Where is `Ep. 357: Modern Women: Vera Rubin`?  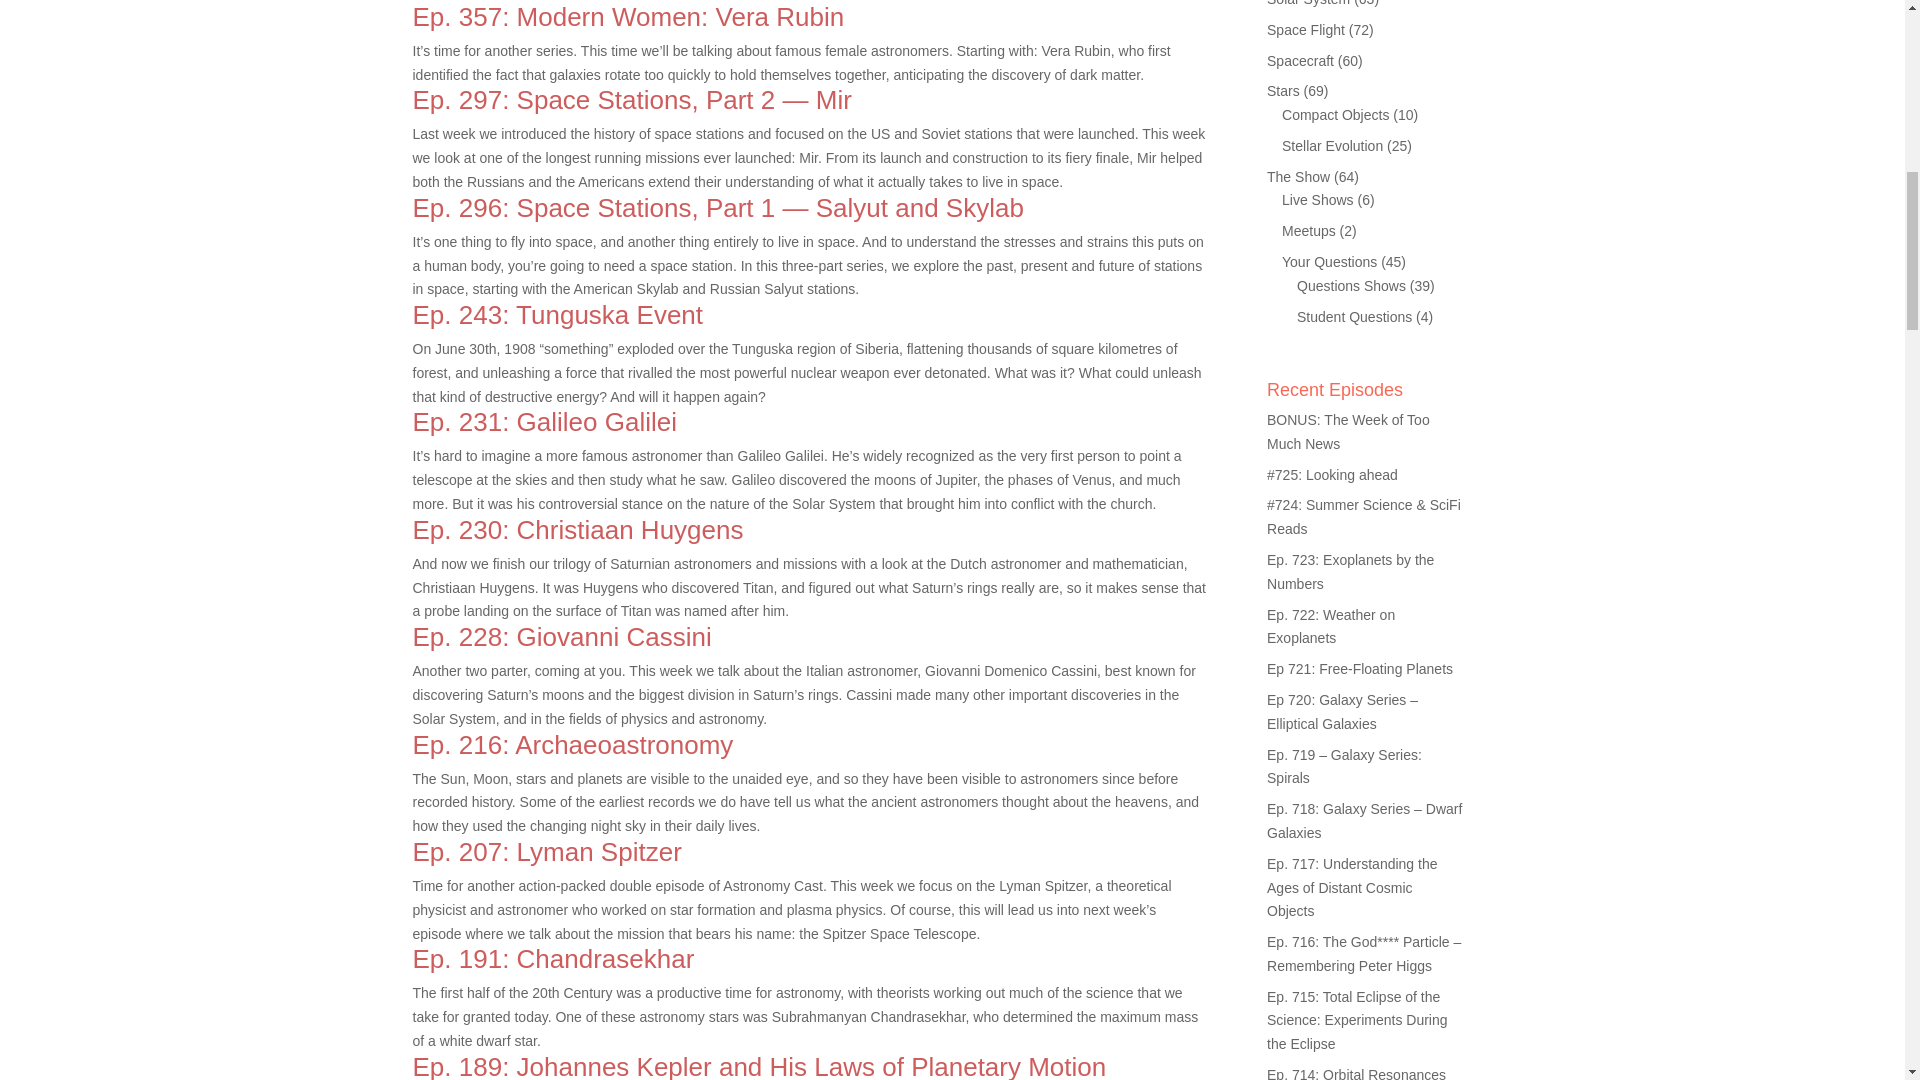
Ep. 357: Modern Women: Vera Rubin is located at coordinates (628, 17).